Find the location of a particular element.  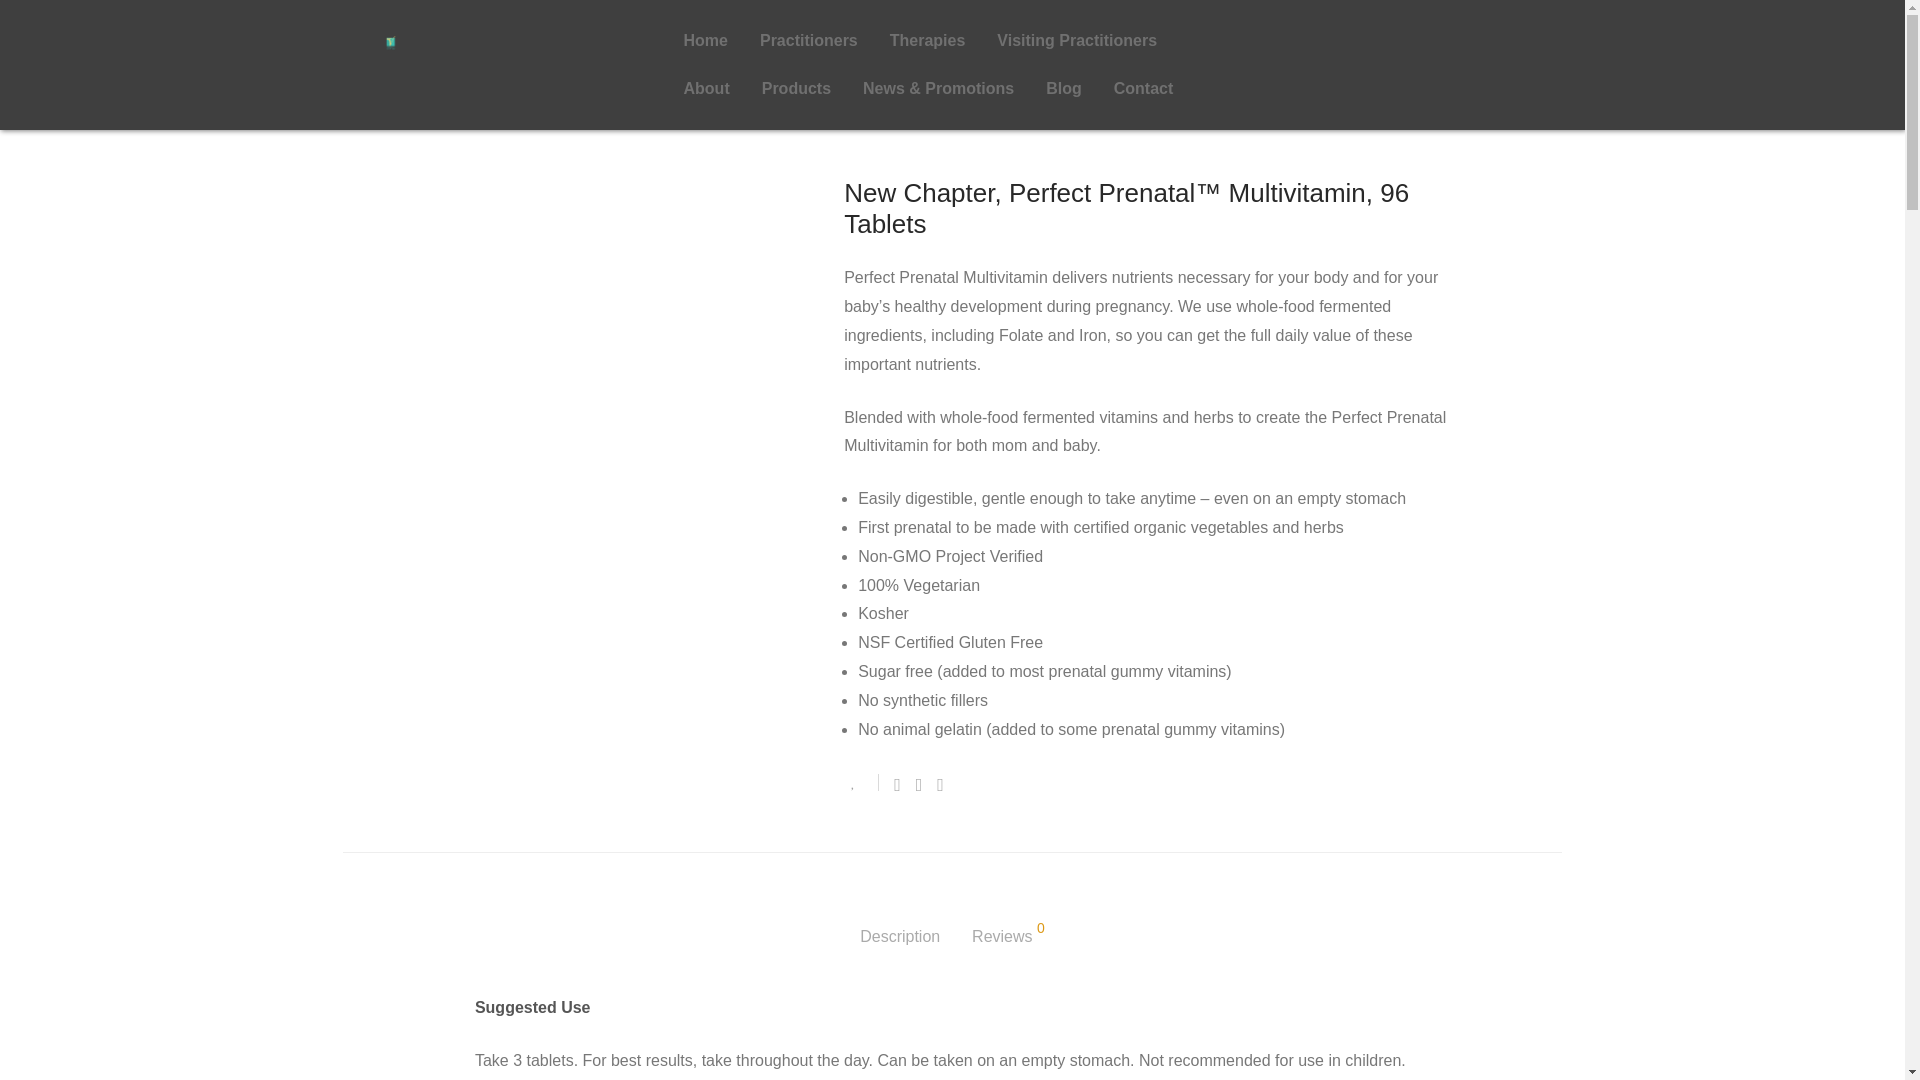

Home is located at coordinates (706, 40).